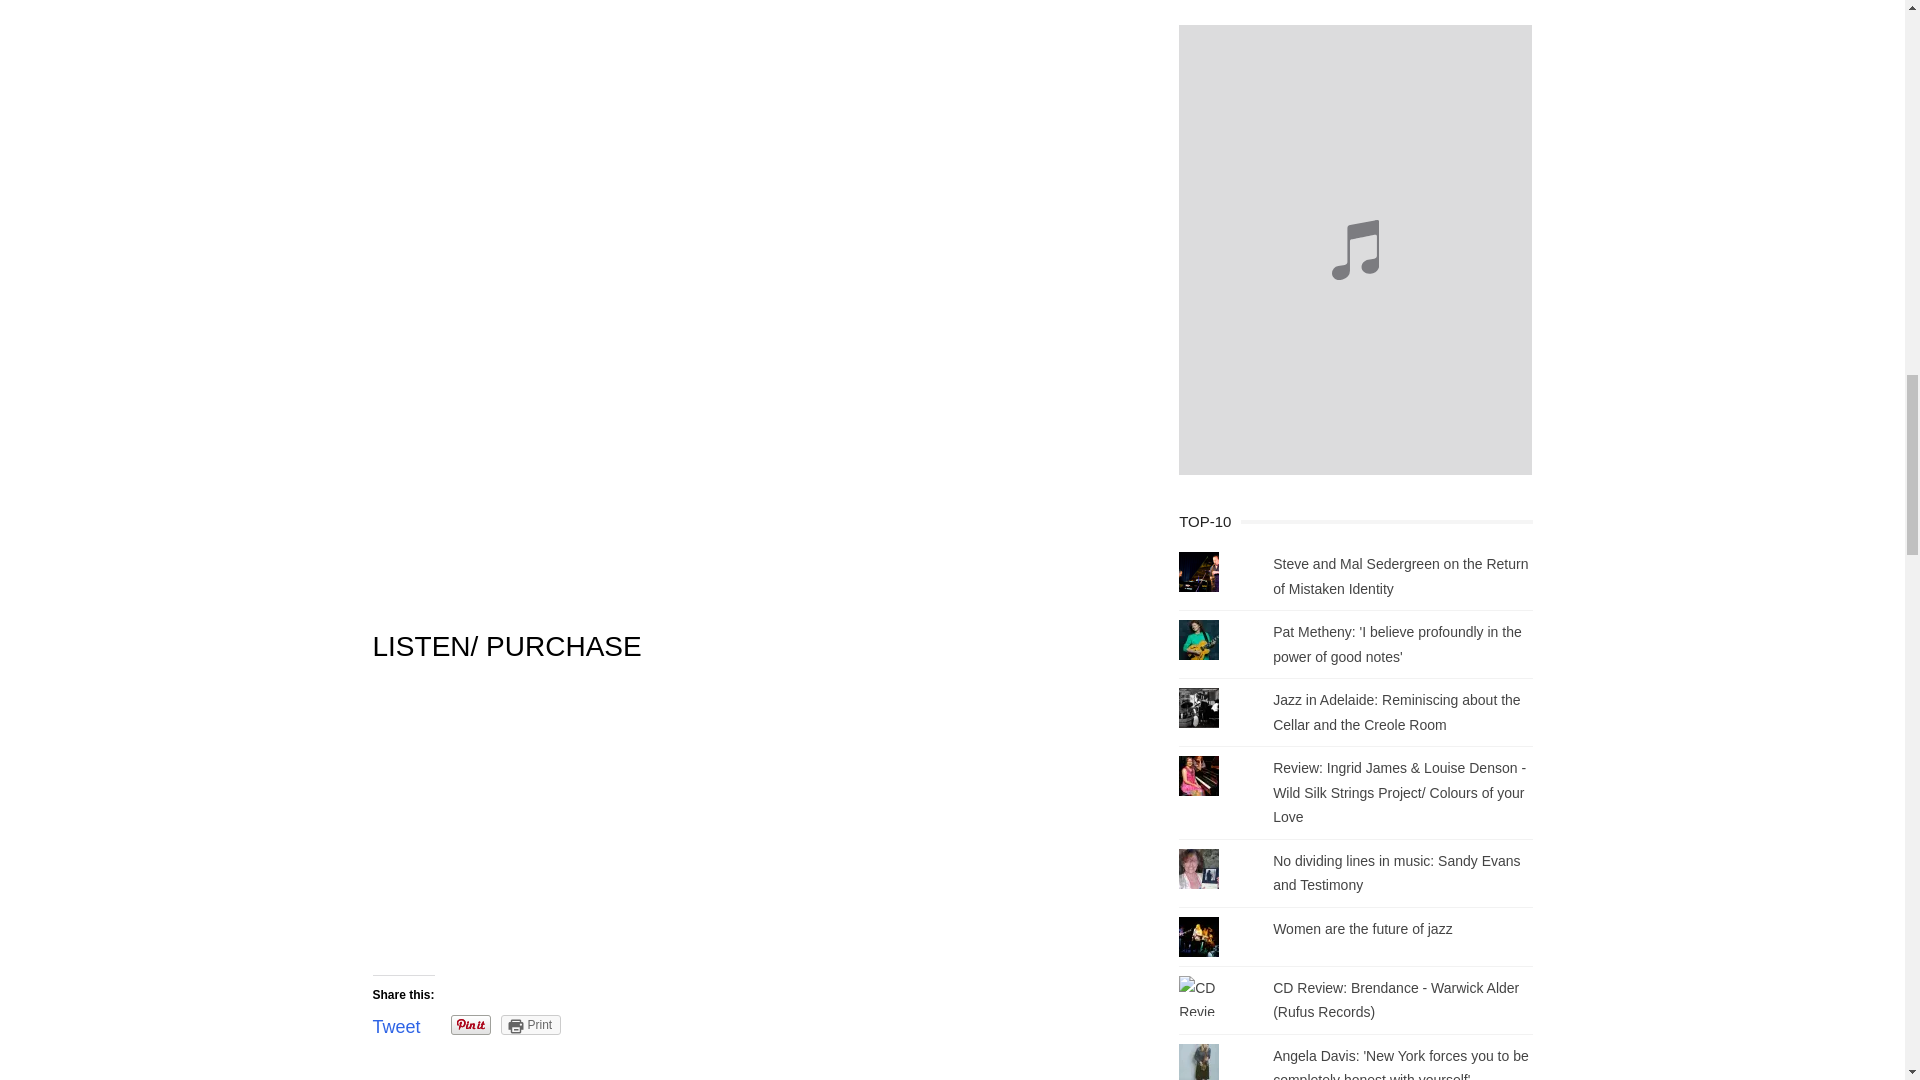 This screenshot has height=1080, width=1920. I want to click on Women are the future of jazz, so click(1362, 929).